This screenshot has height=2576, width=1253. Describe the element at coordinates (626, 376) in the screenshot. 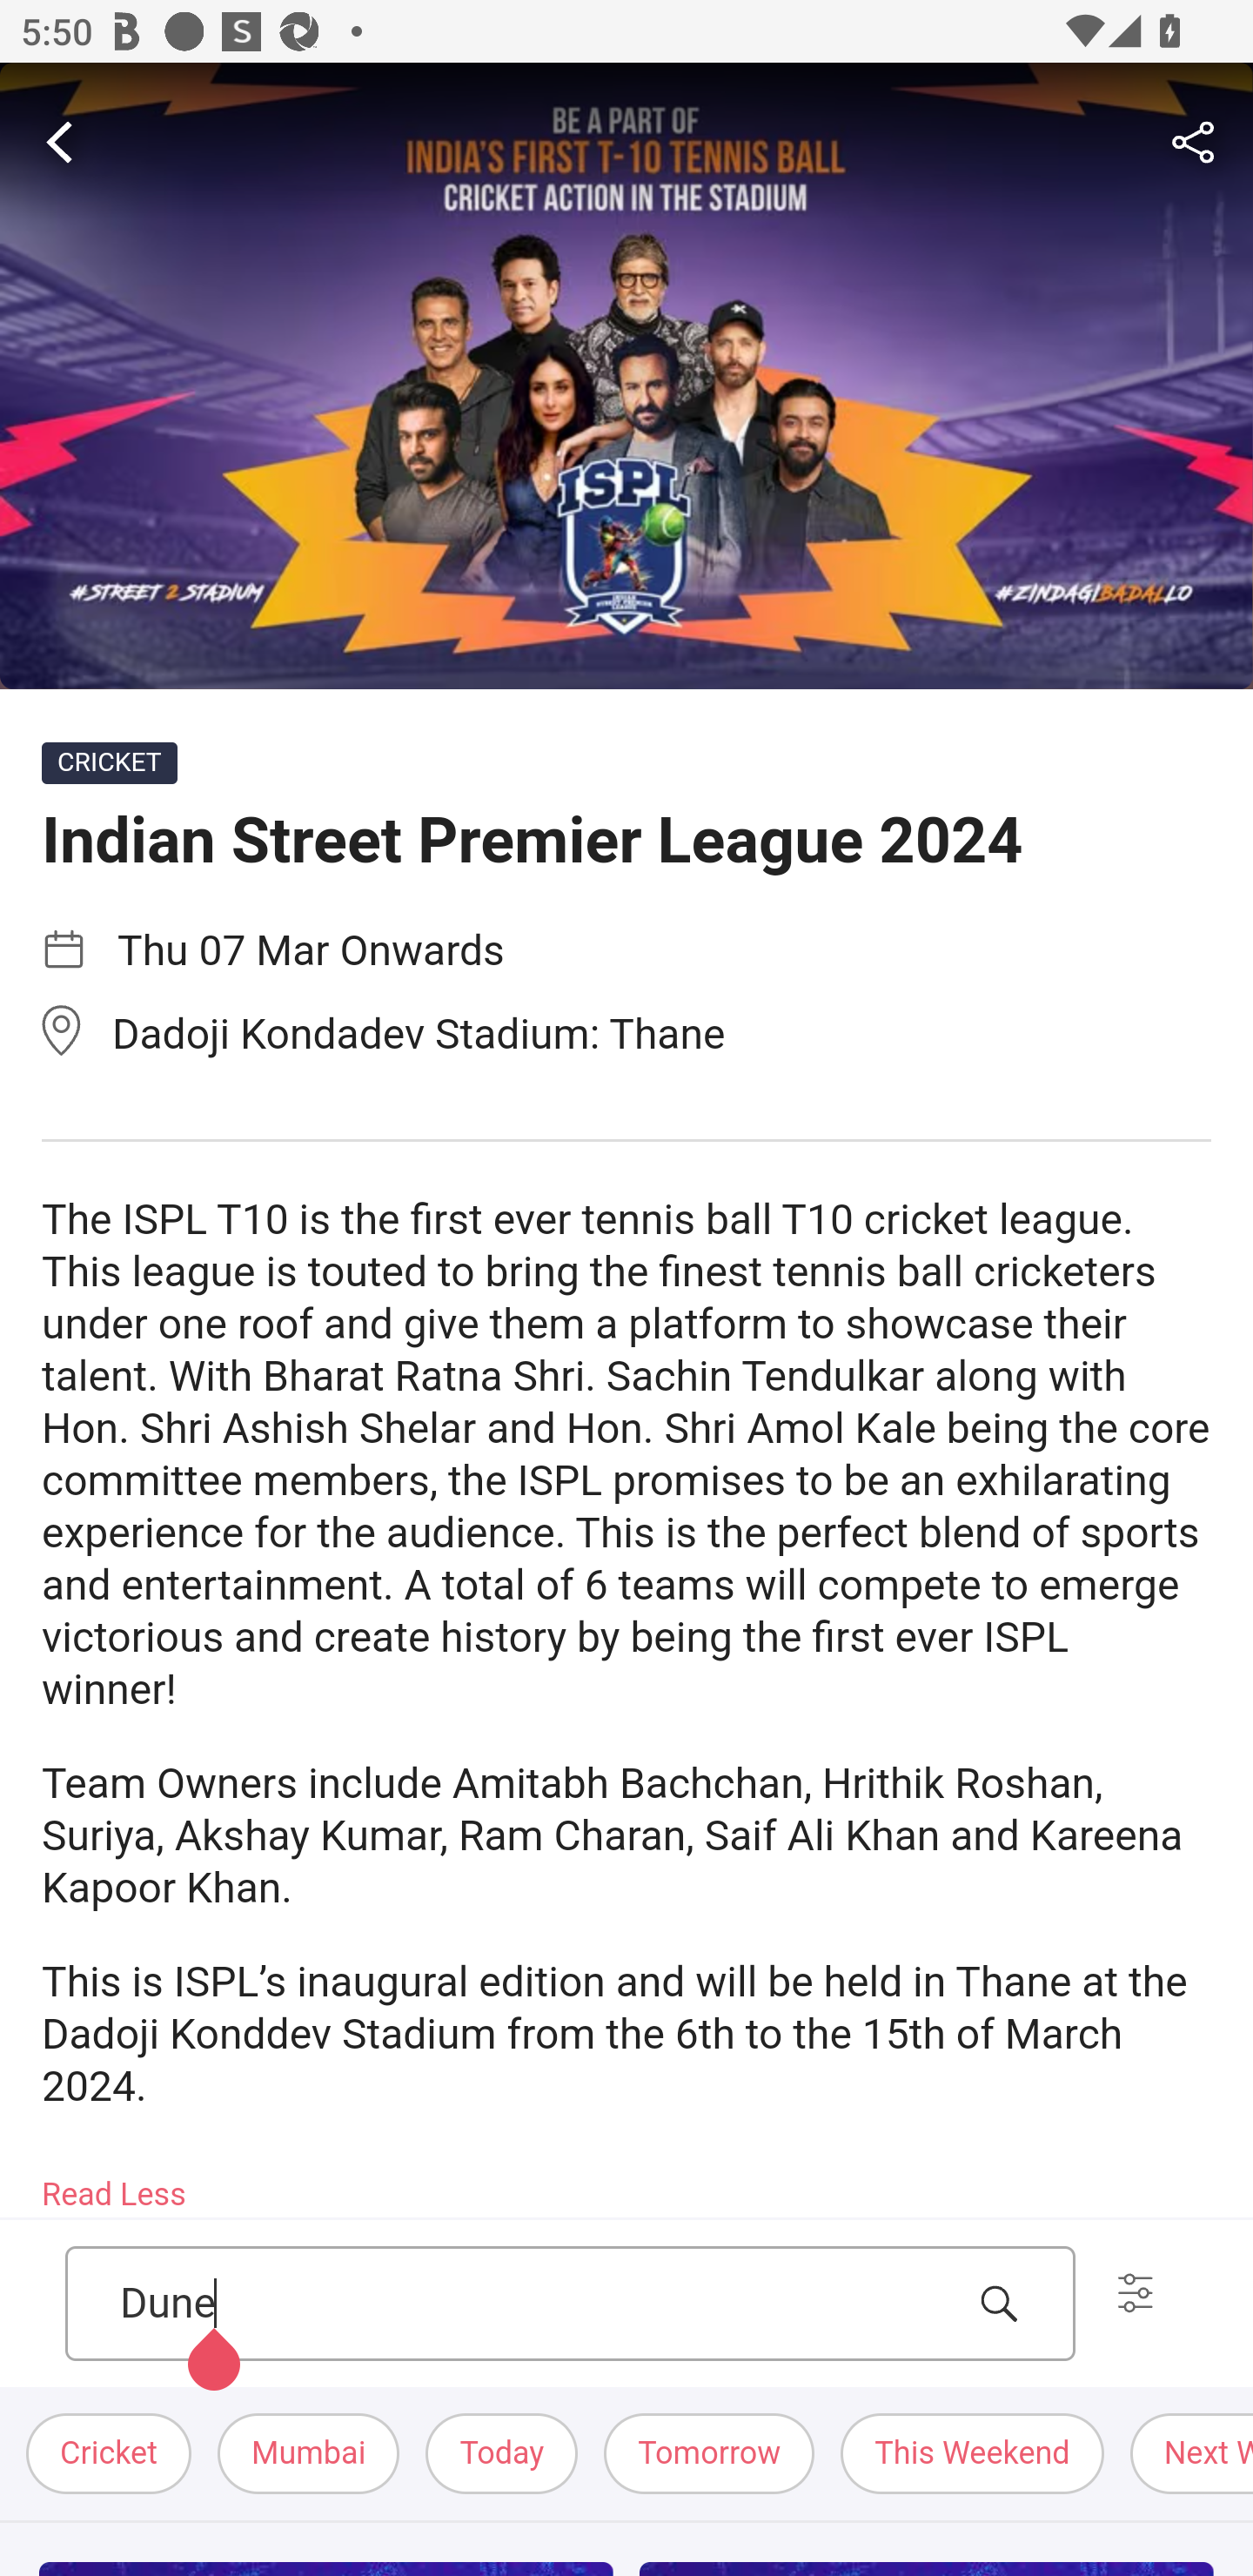

I see `Indian Street Premier League 2024` at that location.